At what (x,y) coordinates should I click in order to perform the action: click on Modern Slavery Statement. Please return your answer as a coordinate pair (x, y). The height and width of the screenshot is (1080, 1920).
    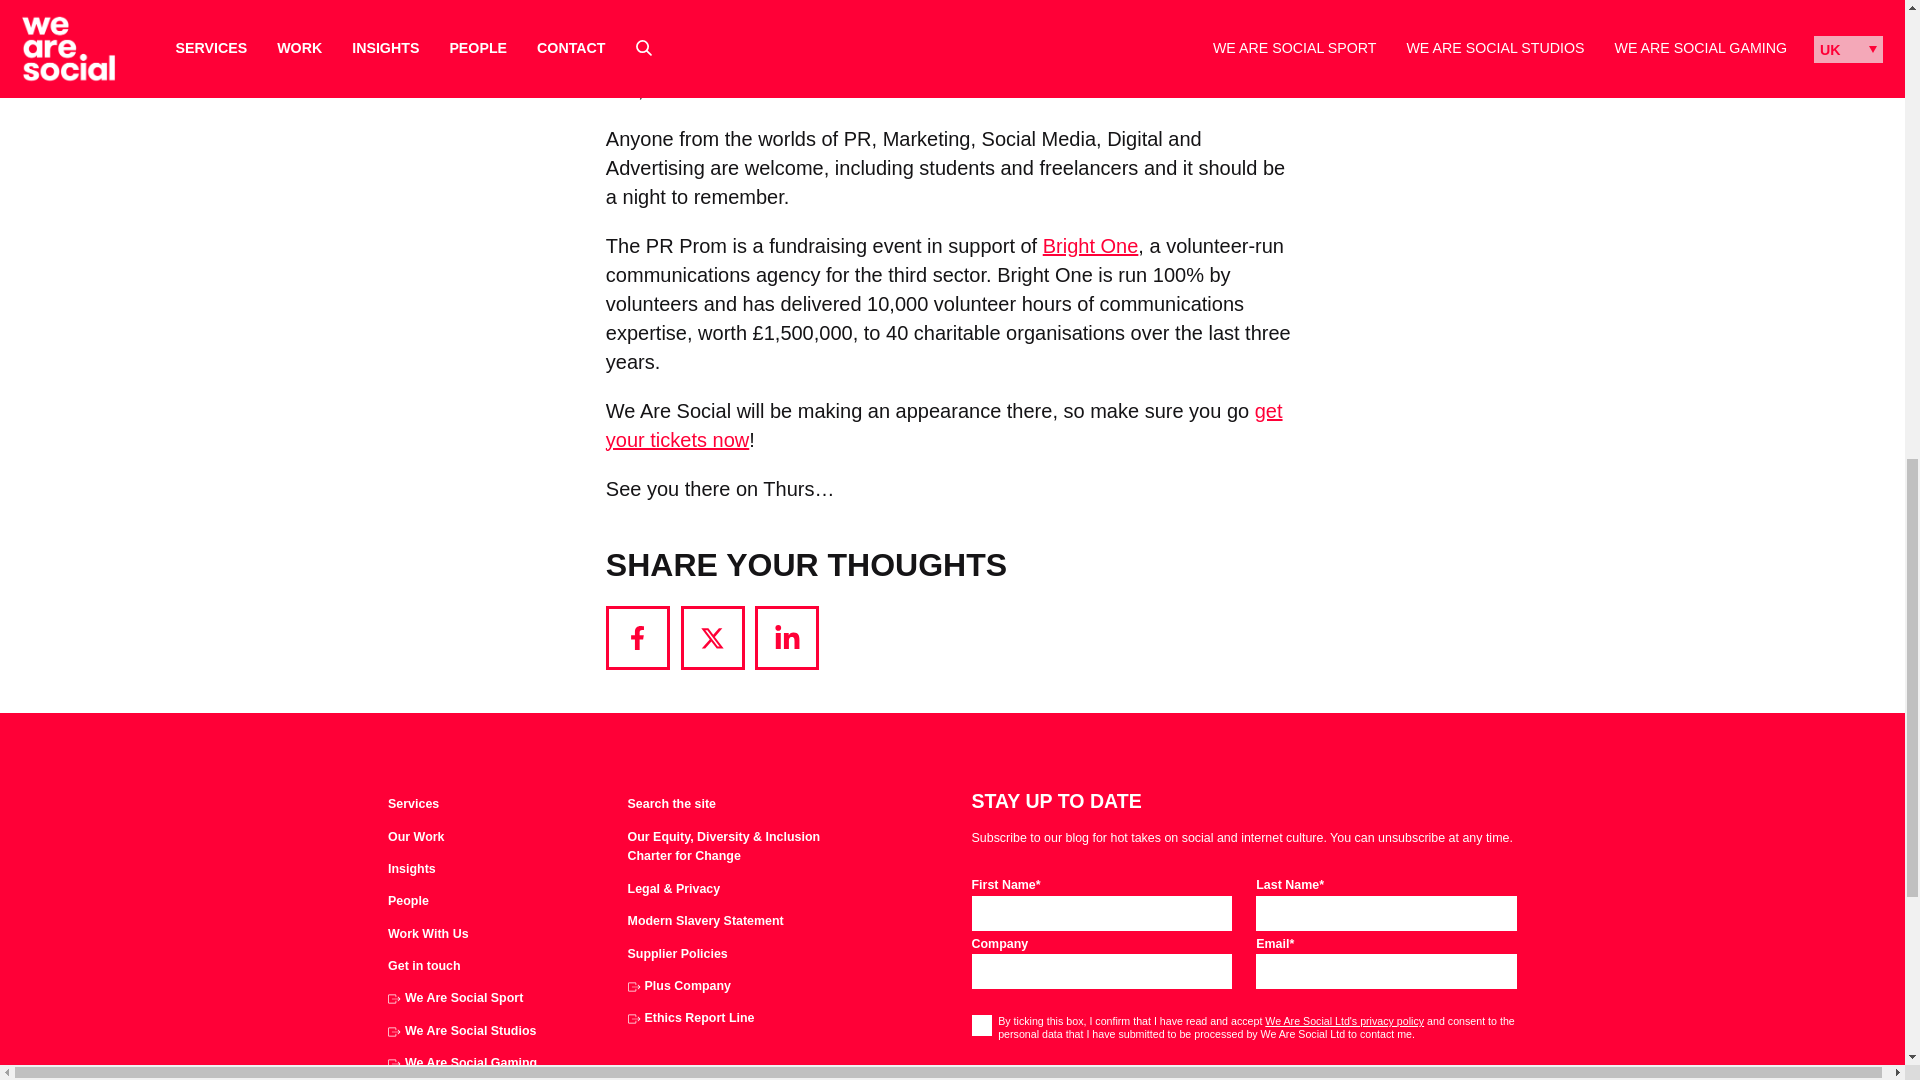
    Looking at the image, I should click on (705, 922).